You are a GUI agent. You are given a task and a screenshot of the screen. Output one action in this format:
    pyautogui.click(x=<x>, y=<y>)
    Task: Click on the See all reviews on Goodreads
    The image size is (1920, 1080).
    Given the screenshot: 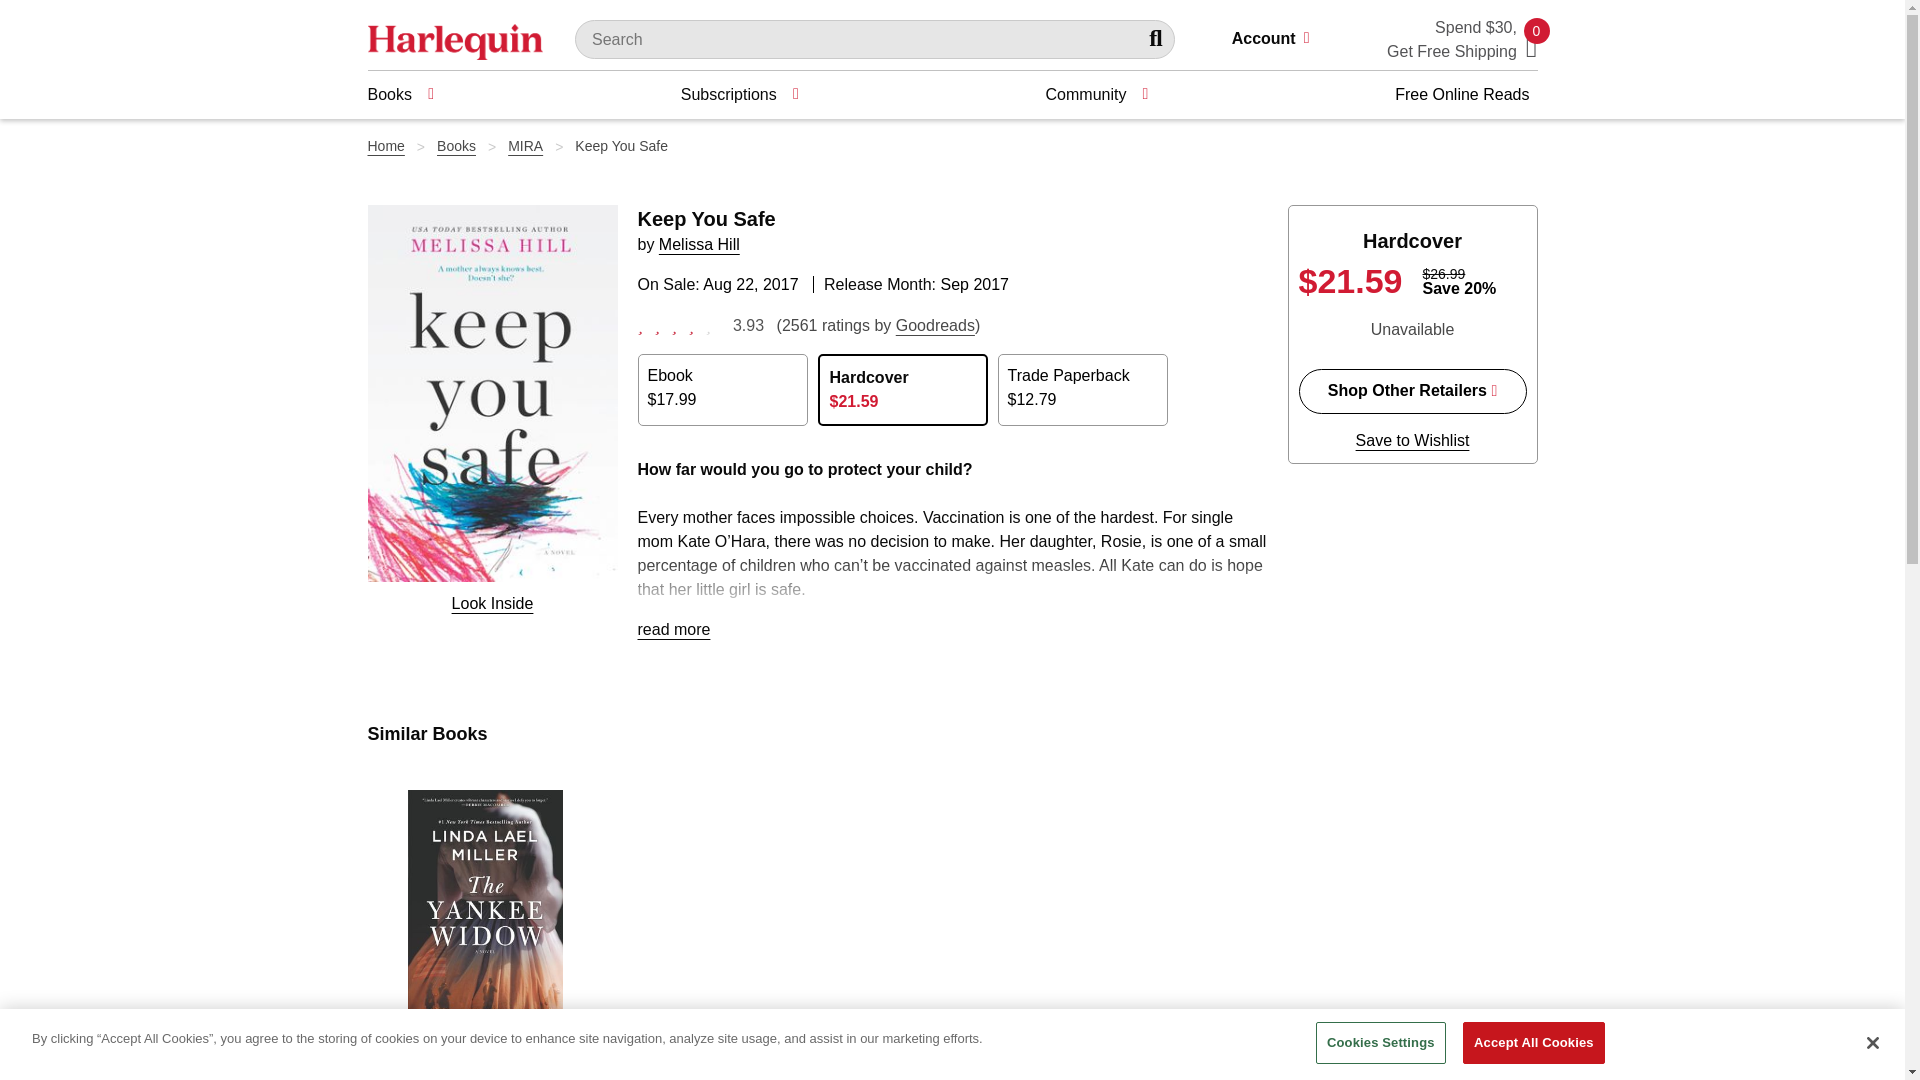 What is the action you would take?
    pyautogui.click(x=936, y=325)
    